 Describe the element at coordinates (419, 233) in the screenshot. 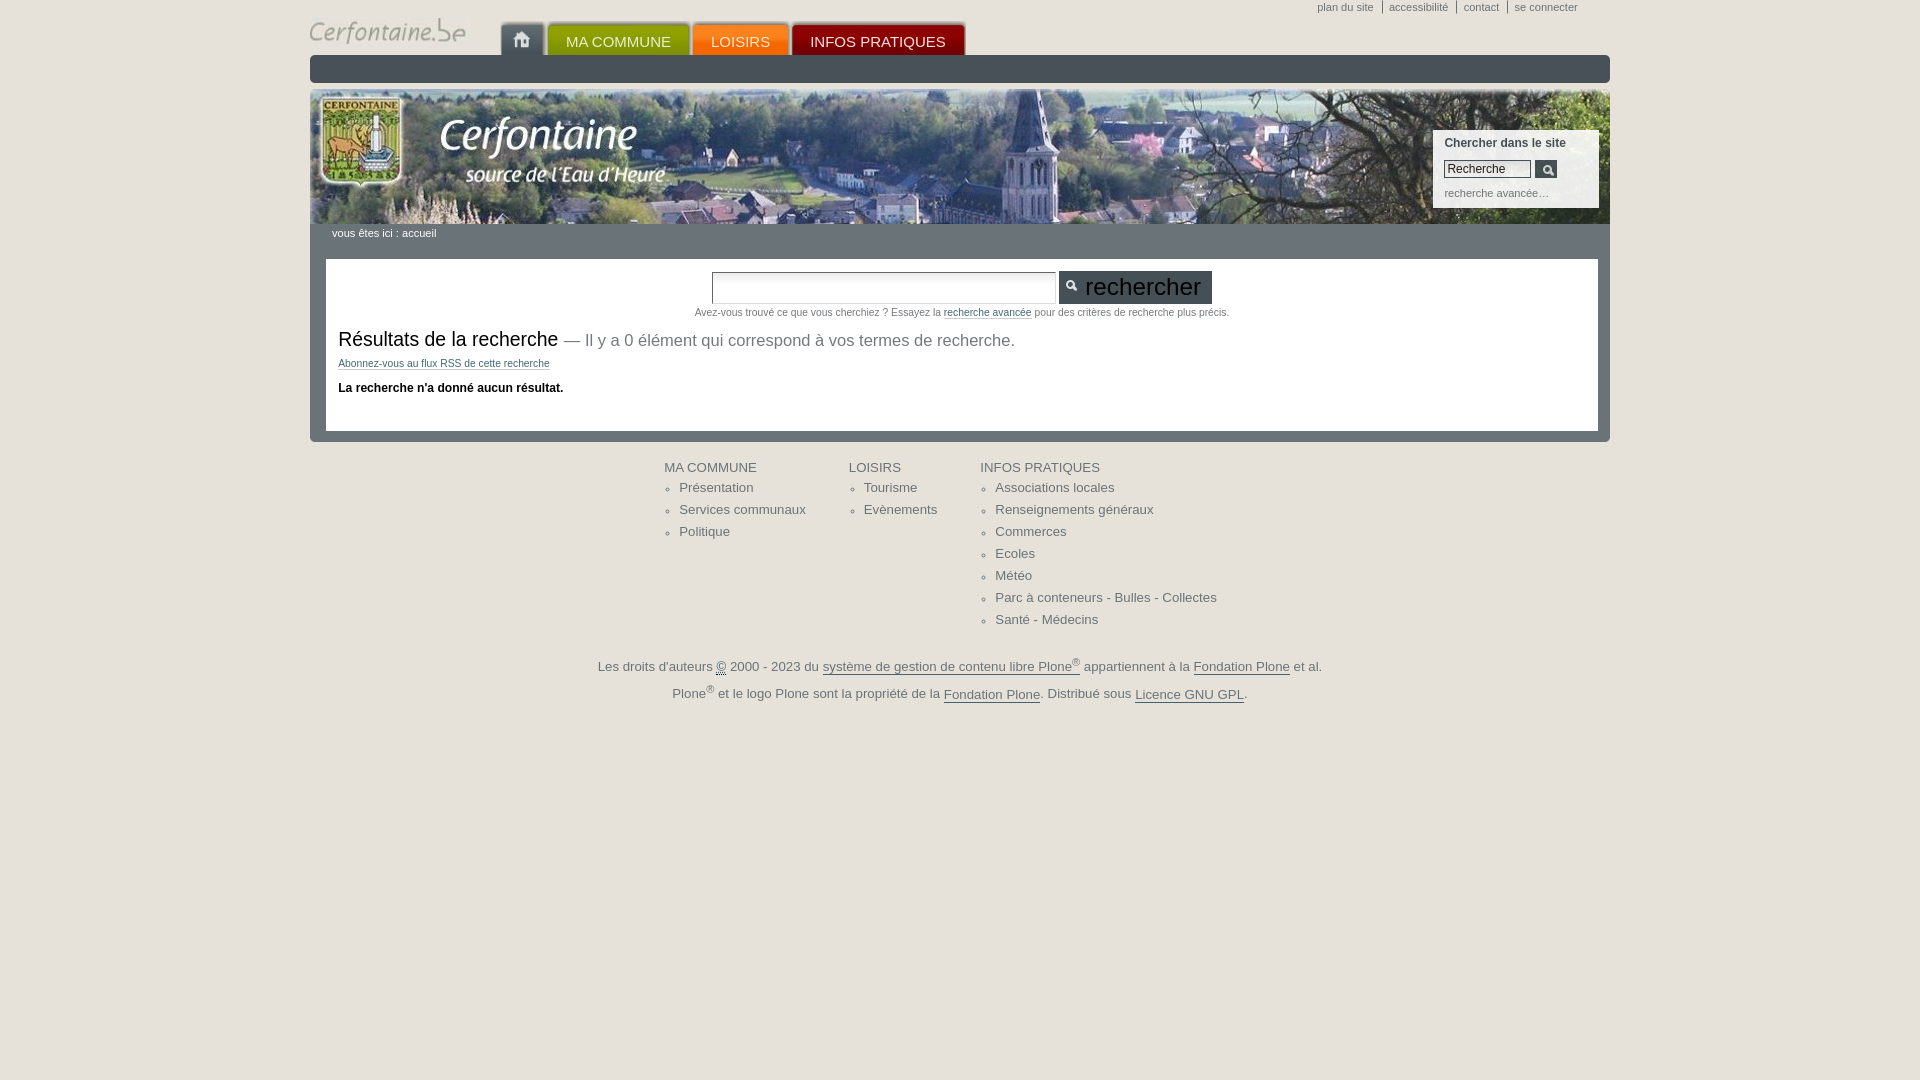

I see `accueil` at that location.